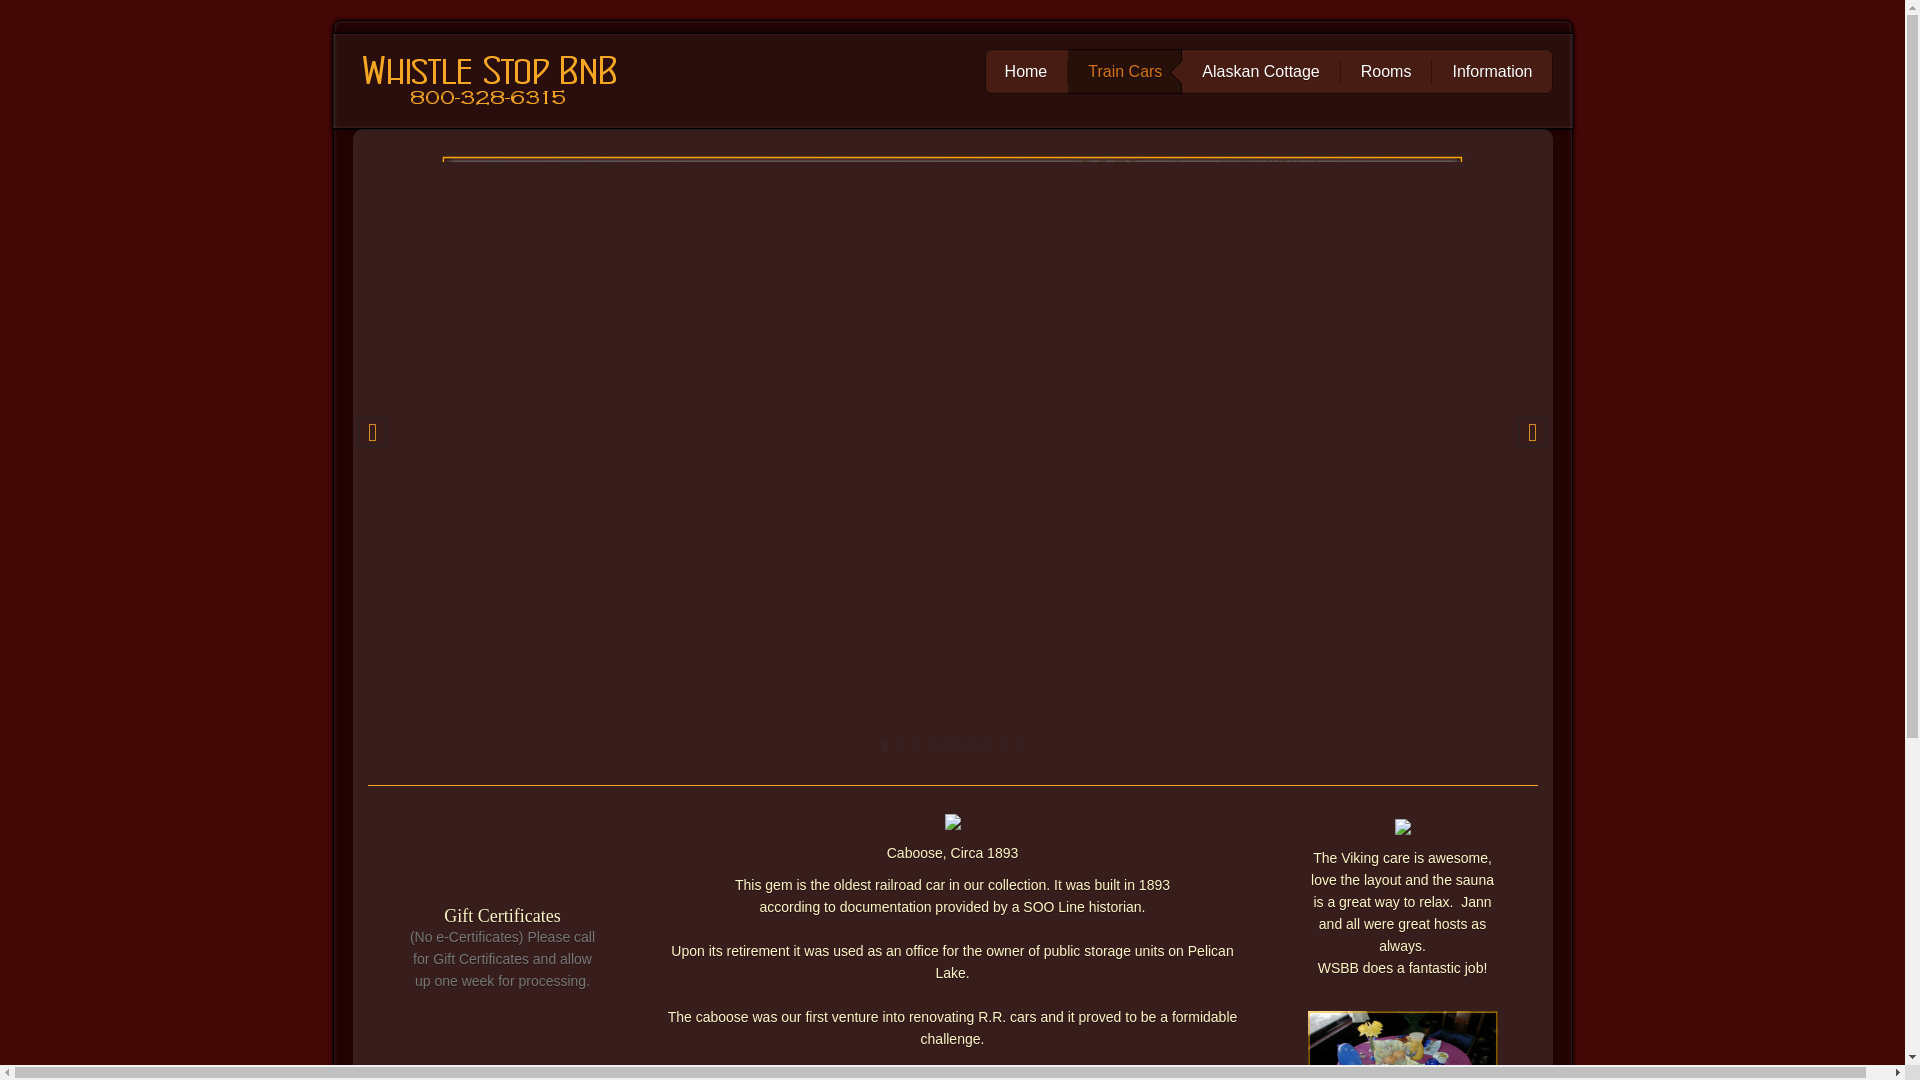  Describe the element at coordinates (899, 746) in the screenshot. I see `2` at that location.